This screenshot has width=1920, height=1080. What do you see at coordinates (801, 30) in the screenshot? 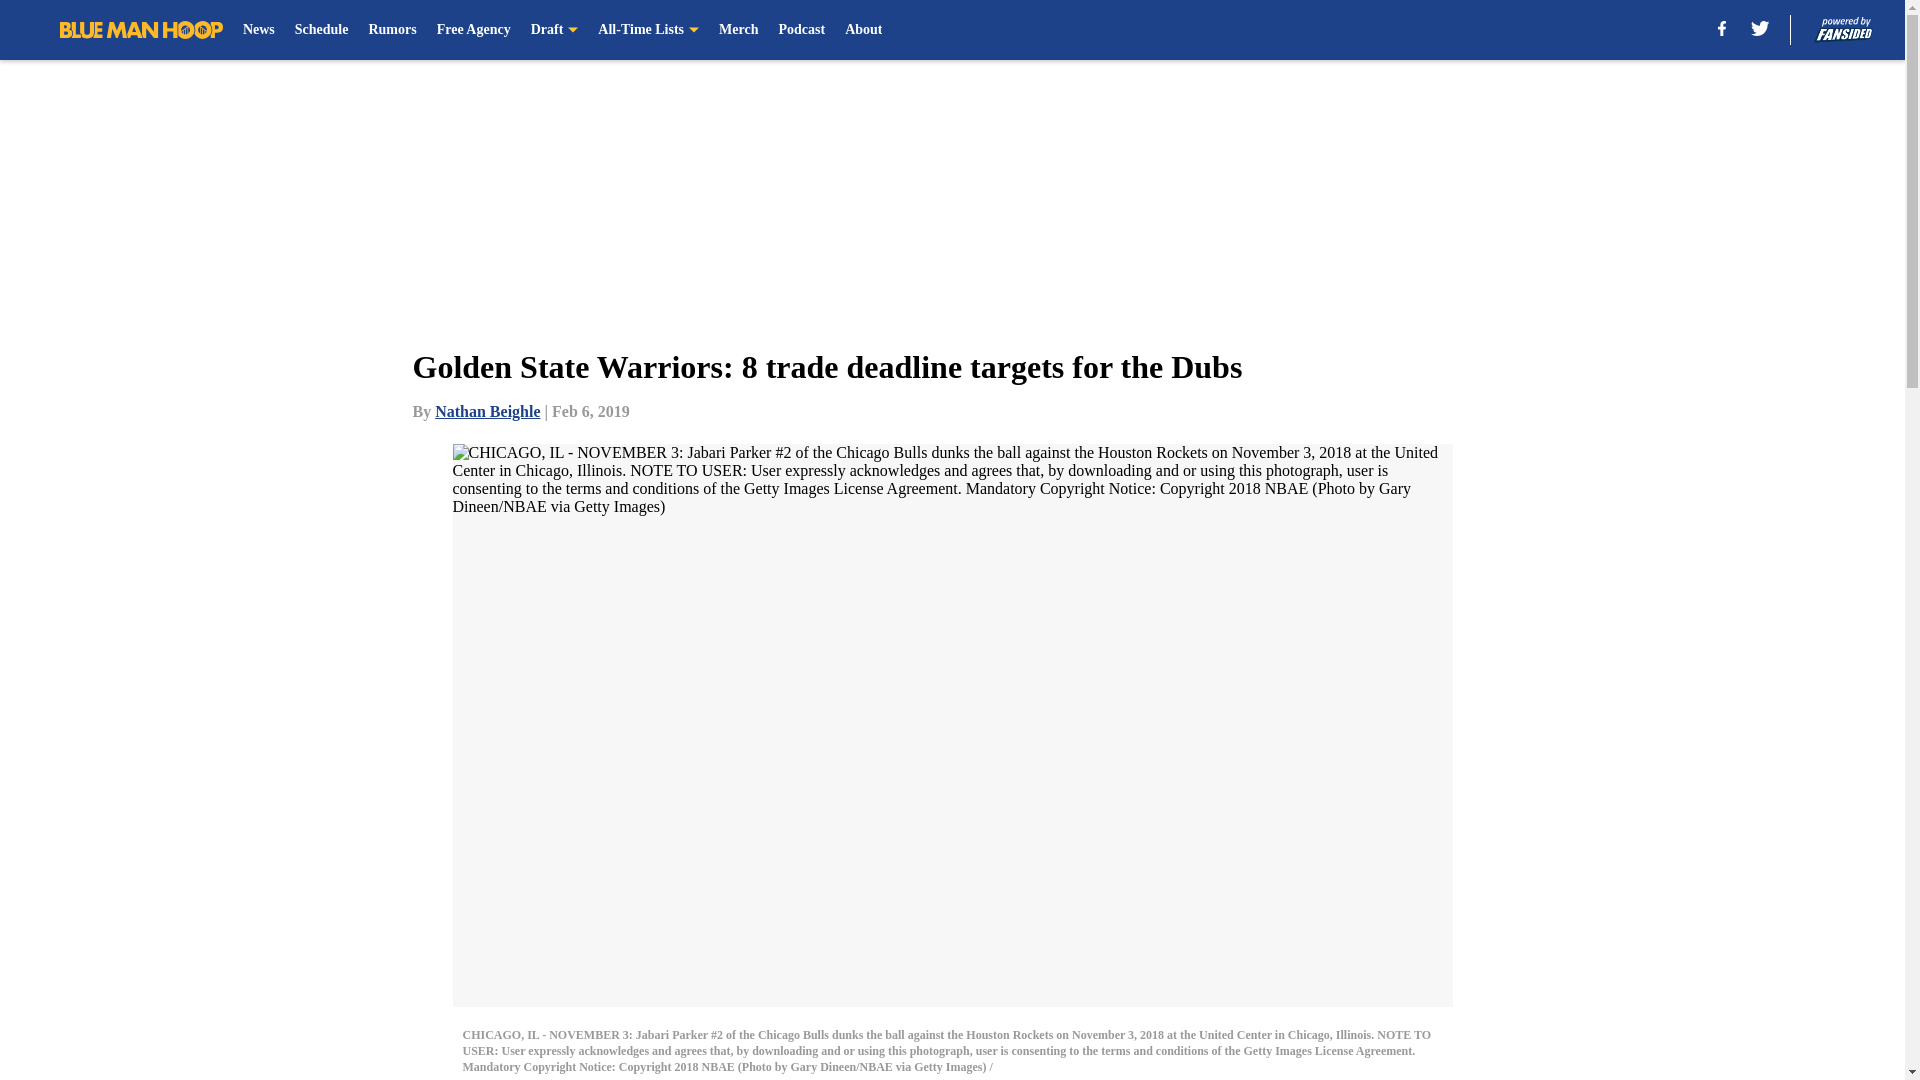
I see `Podcast` at bounding box center [801, 30].